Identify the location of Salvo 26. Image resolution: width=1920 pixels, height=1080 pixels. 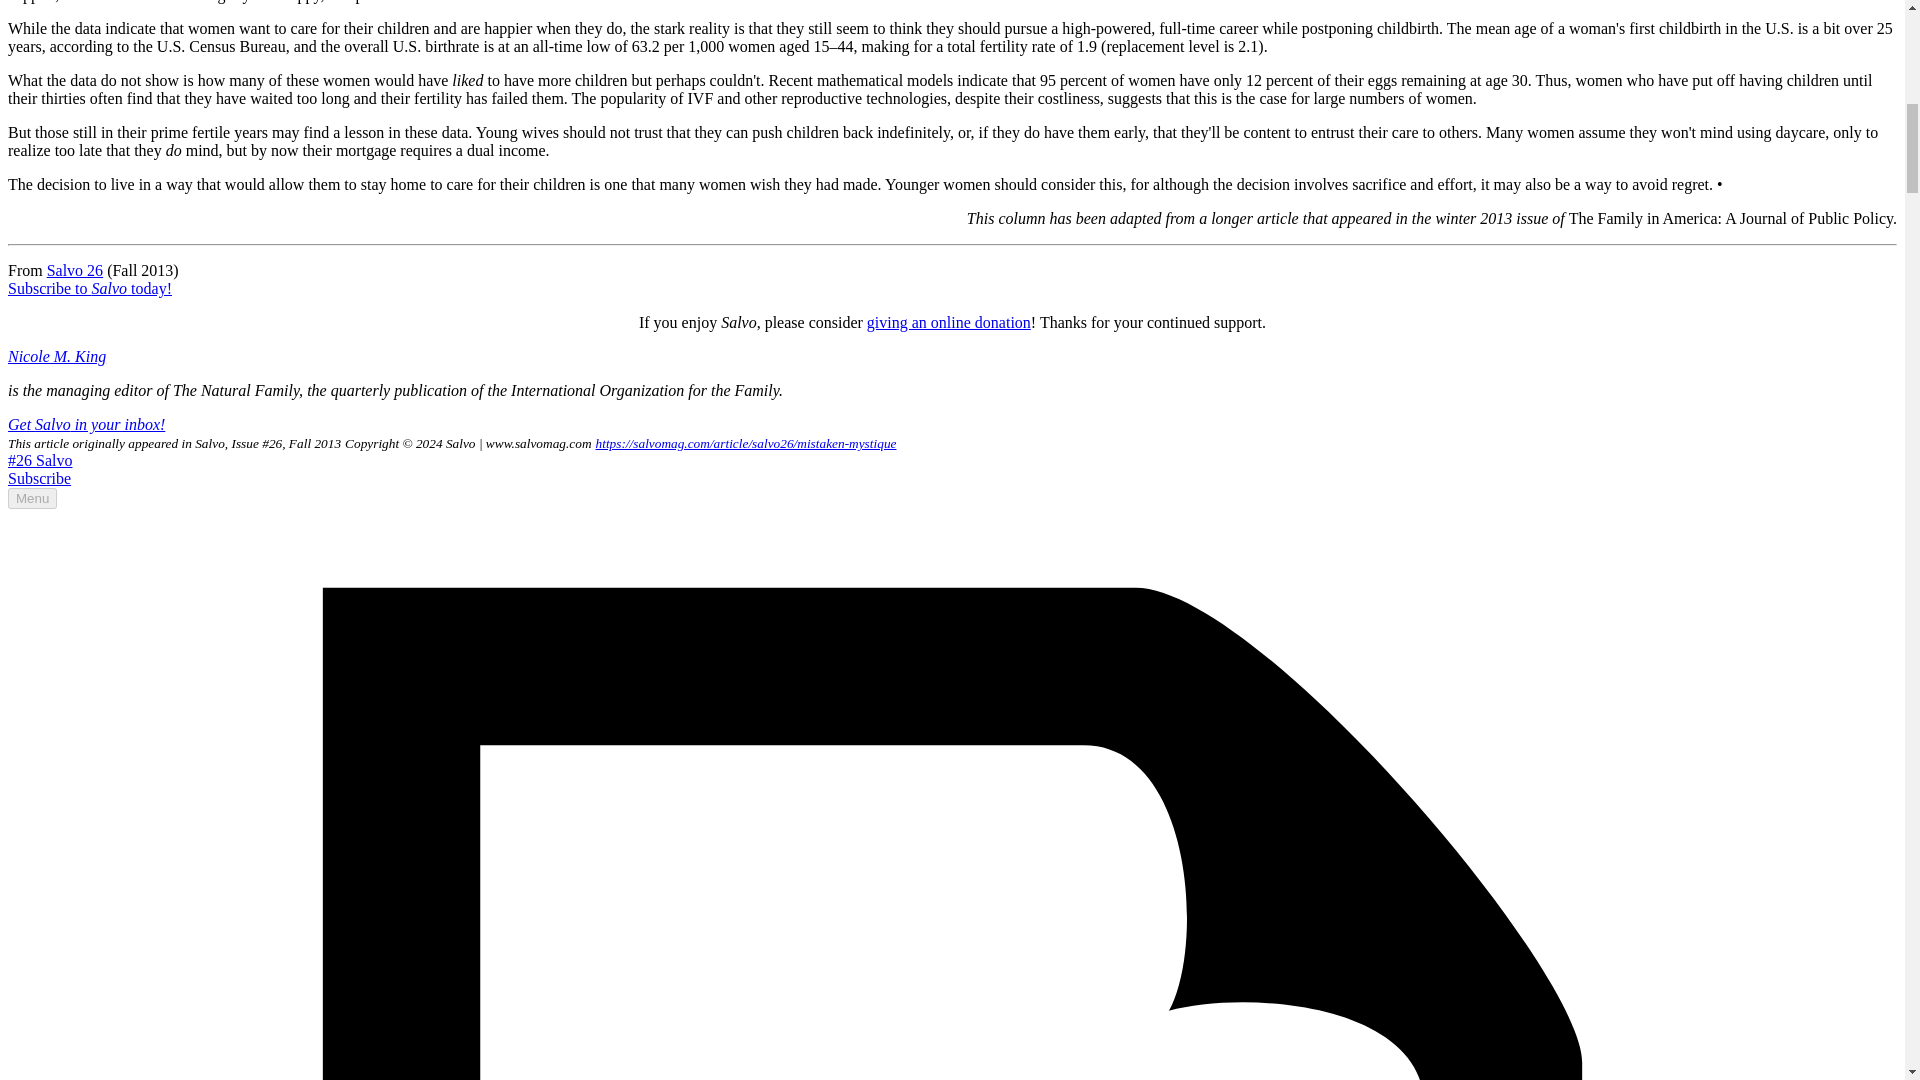
(74, 270).